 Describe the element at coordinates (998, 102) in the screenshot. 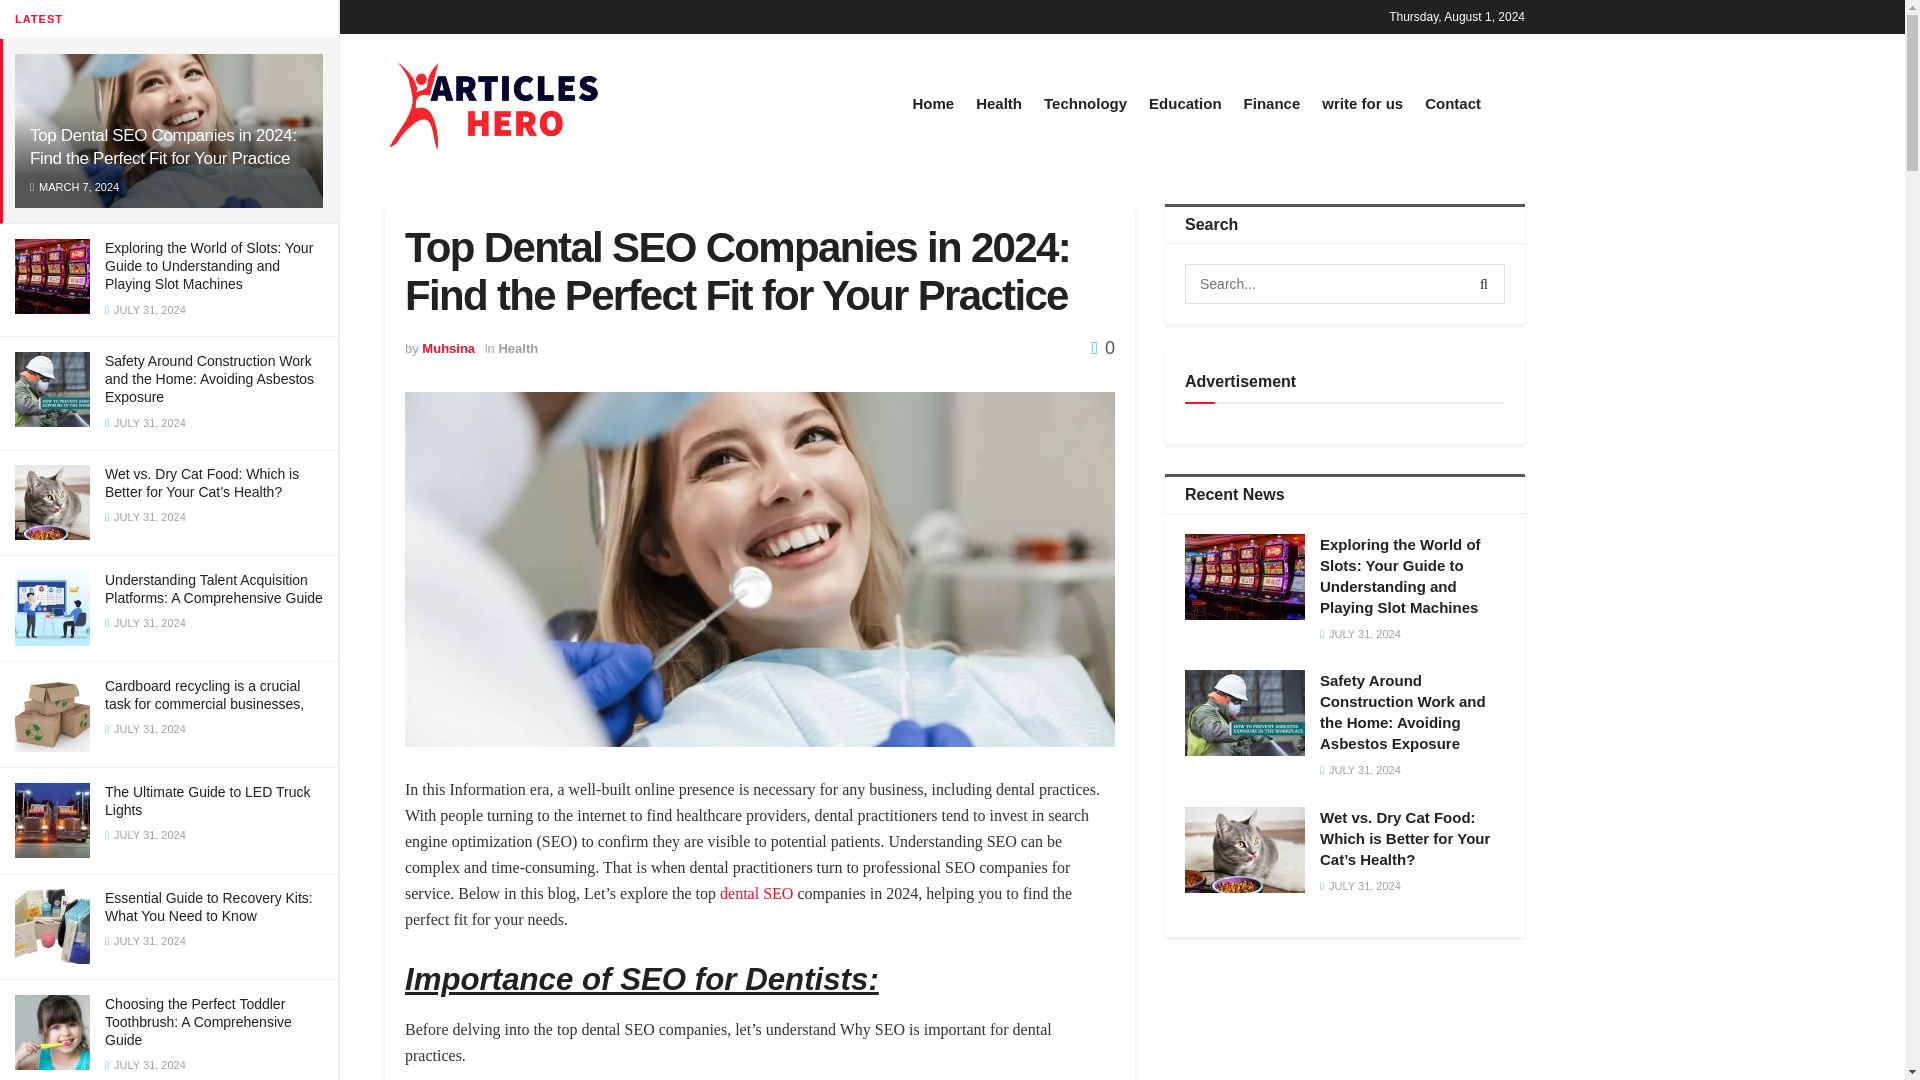

I see `Health` at that location.